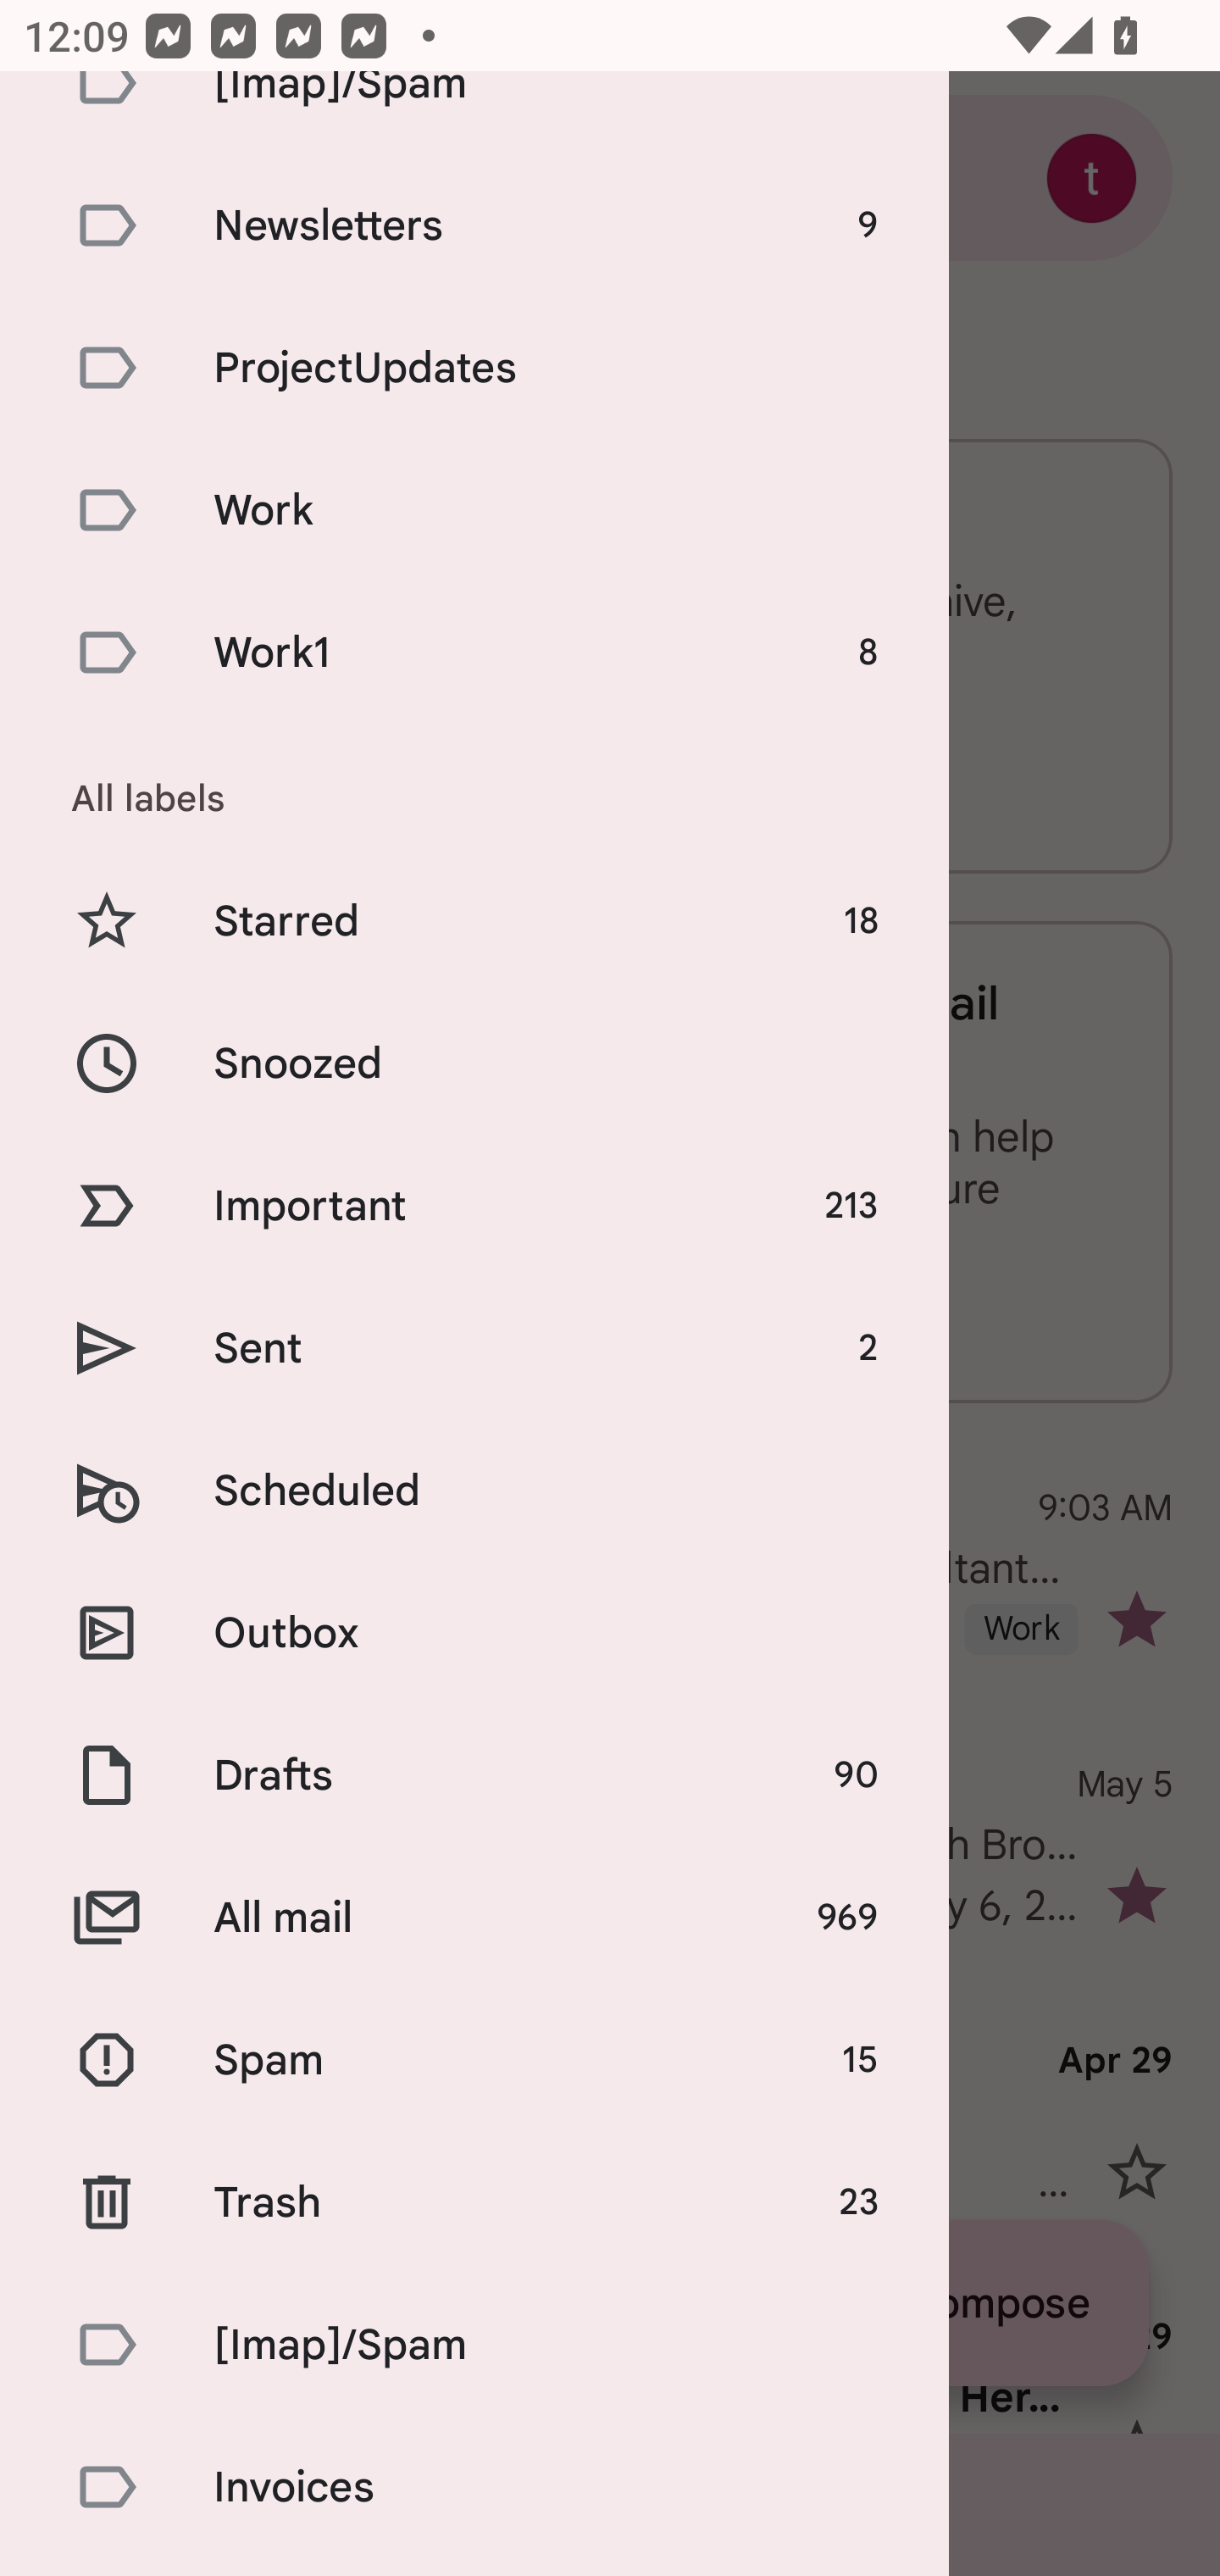 The image size is (1220, 2576). Describe the element at coordinates (474, 1917) in the screenshot. I see `All mail 969` at that location.